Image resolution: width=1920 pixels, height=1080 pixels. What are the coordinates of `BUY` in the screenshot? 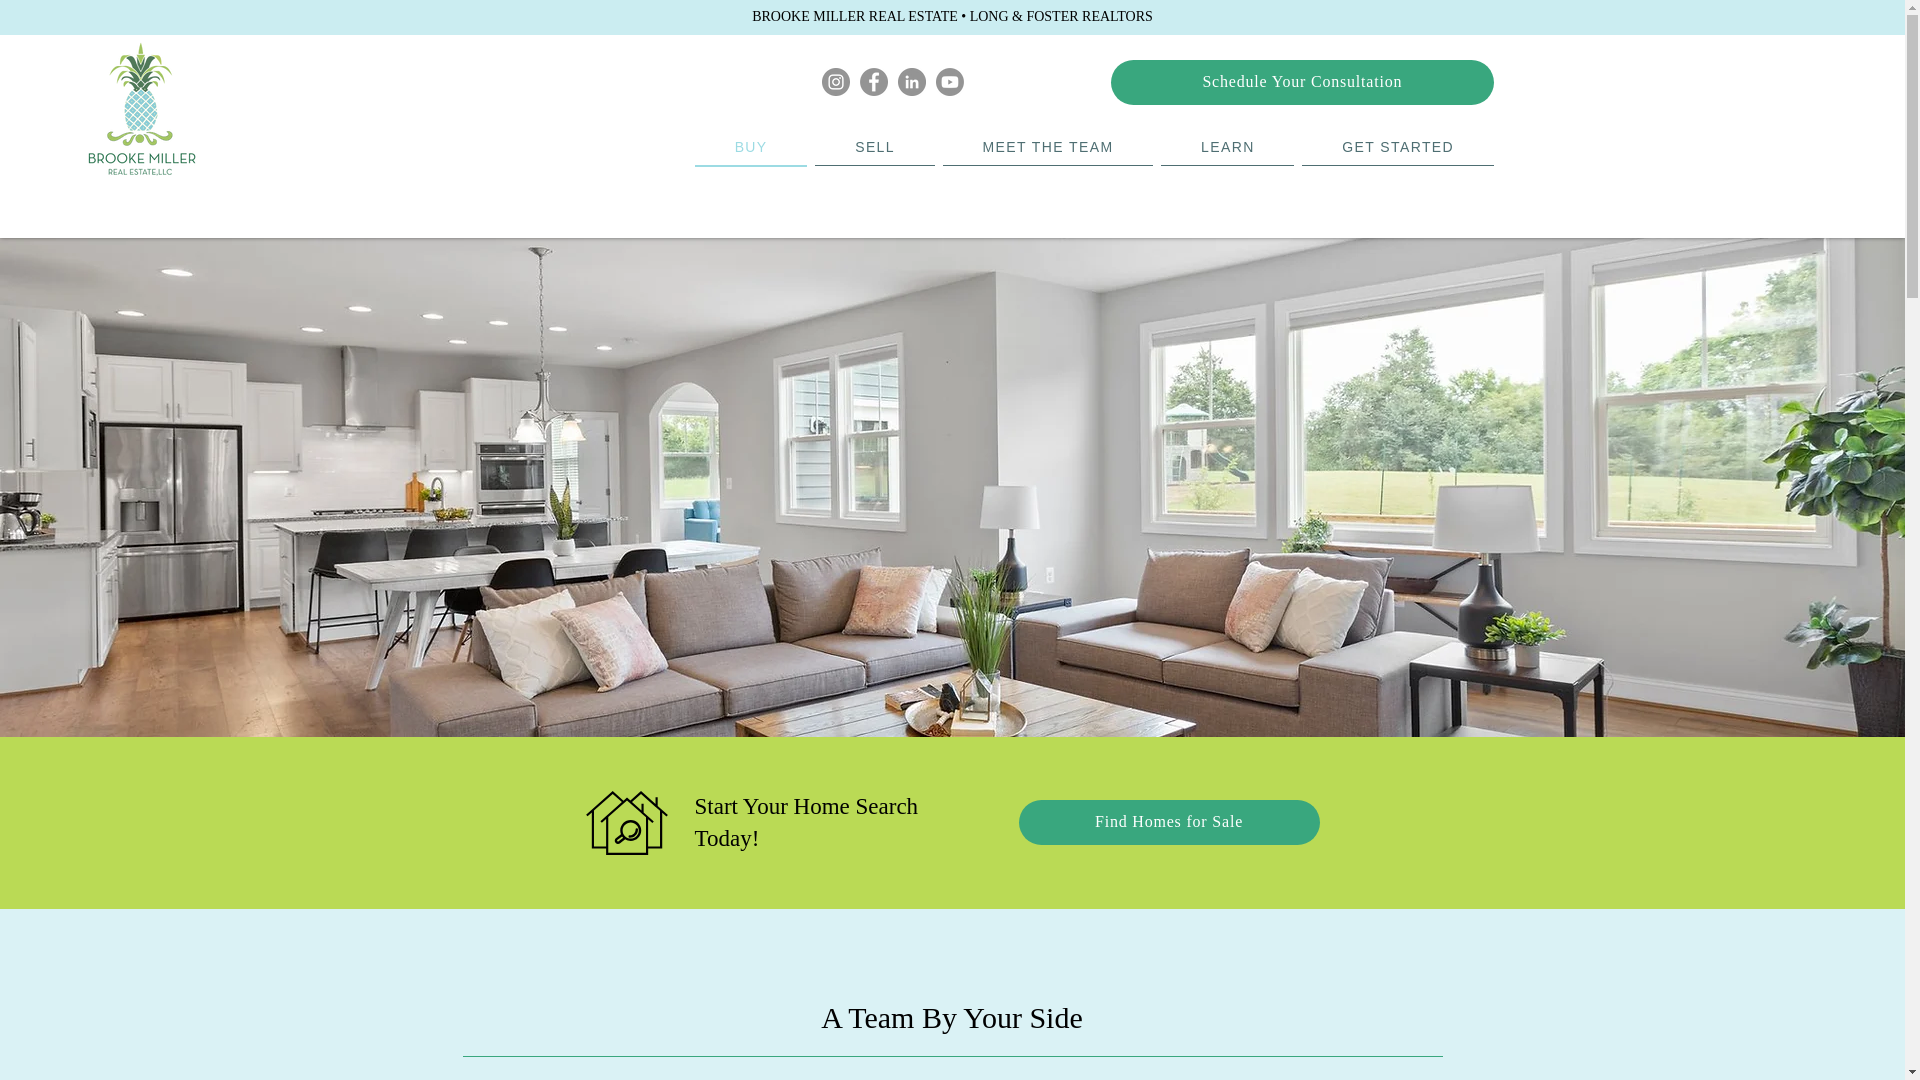 It's located at (752, 148).